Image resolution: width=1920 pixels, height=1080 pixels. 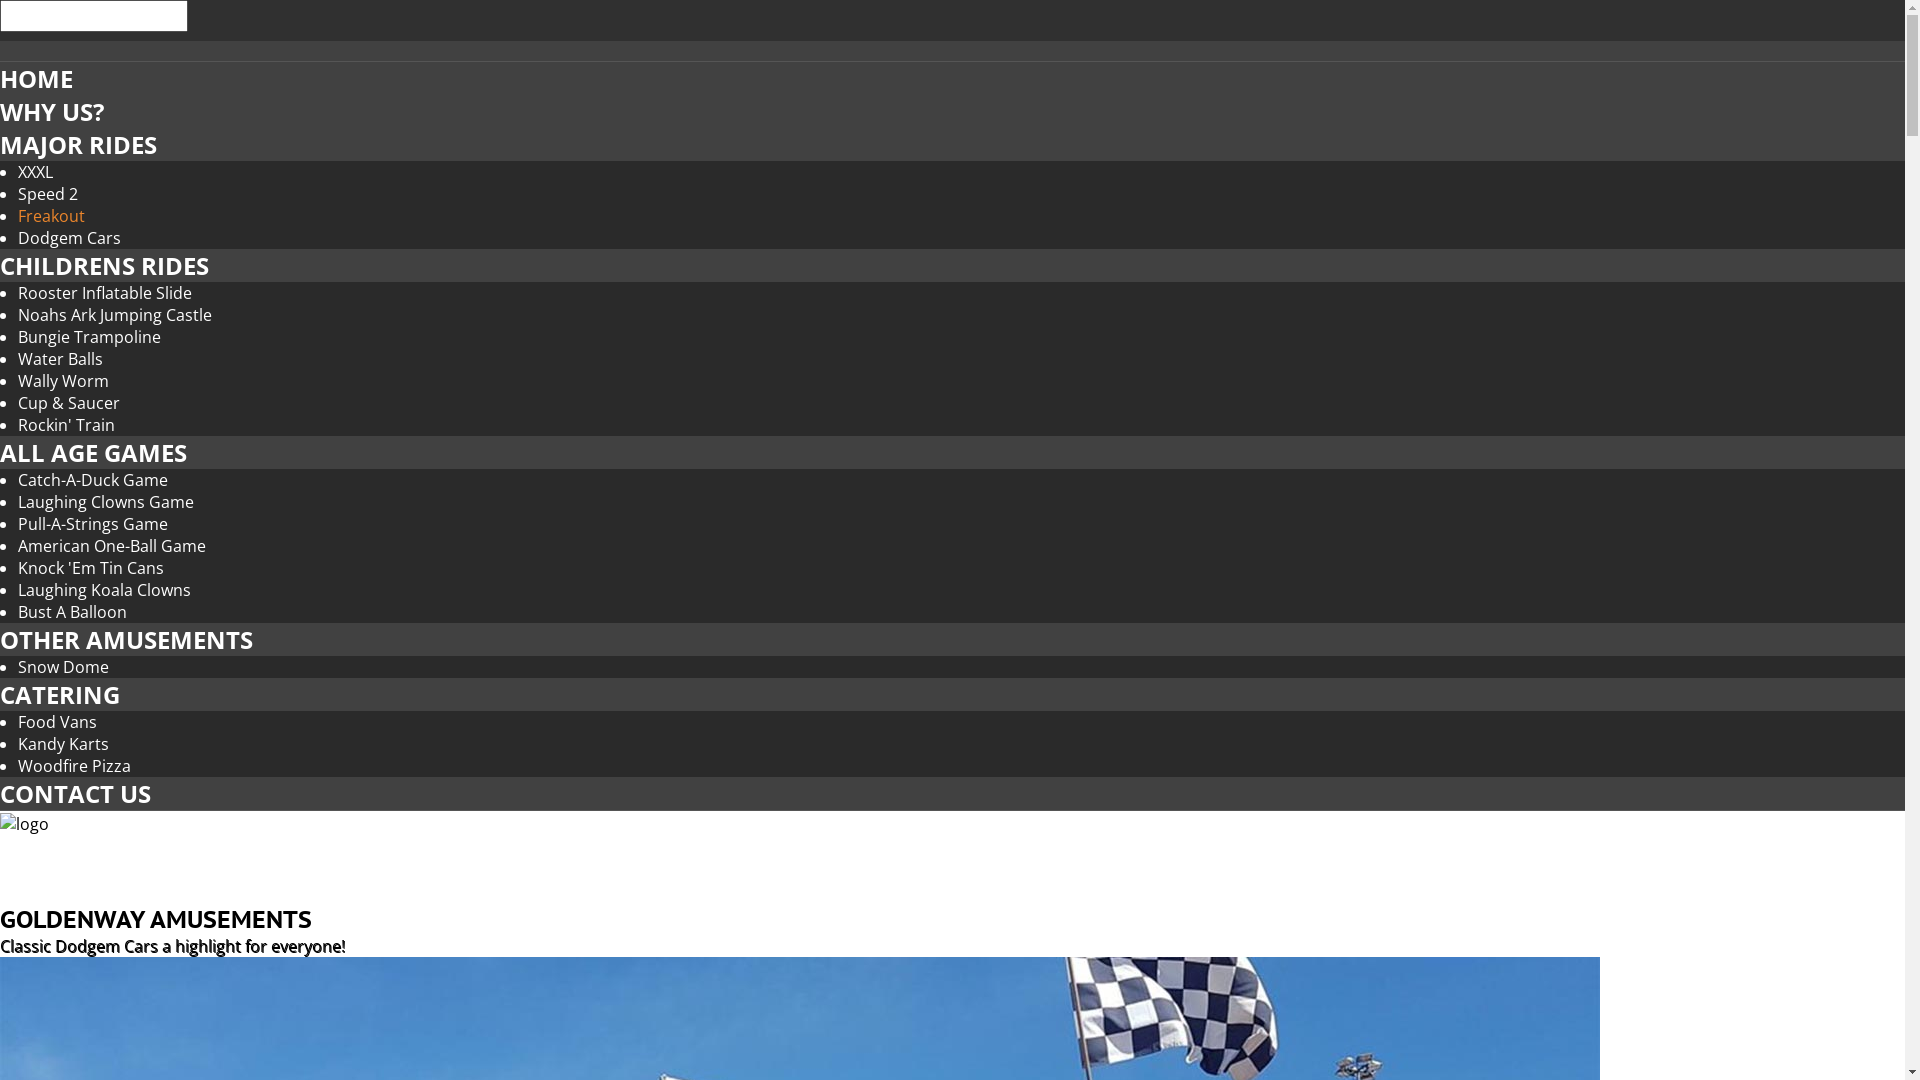 What do you see at coordinates (91, 568) in the screenshot?
I see `Knock 'Em Tin Cans` at bounding box center [91, 568].